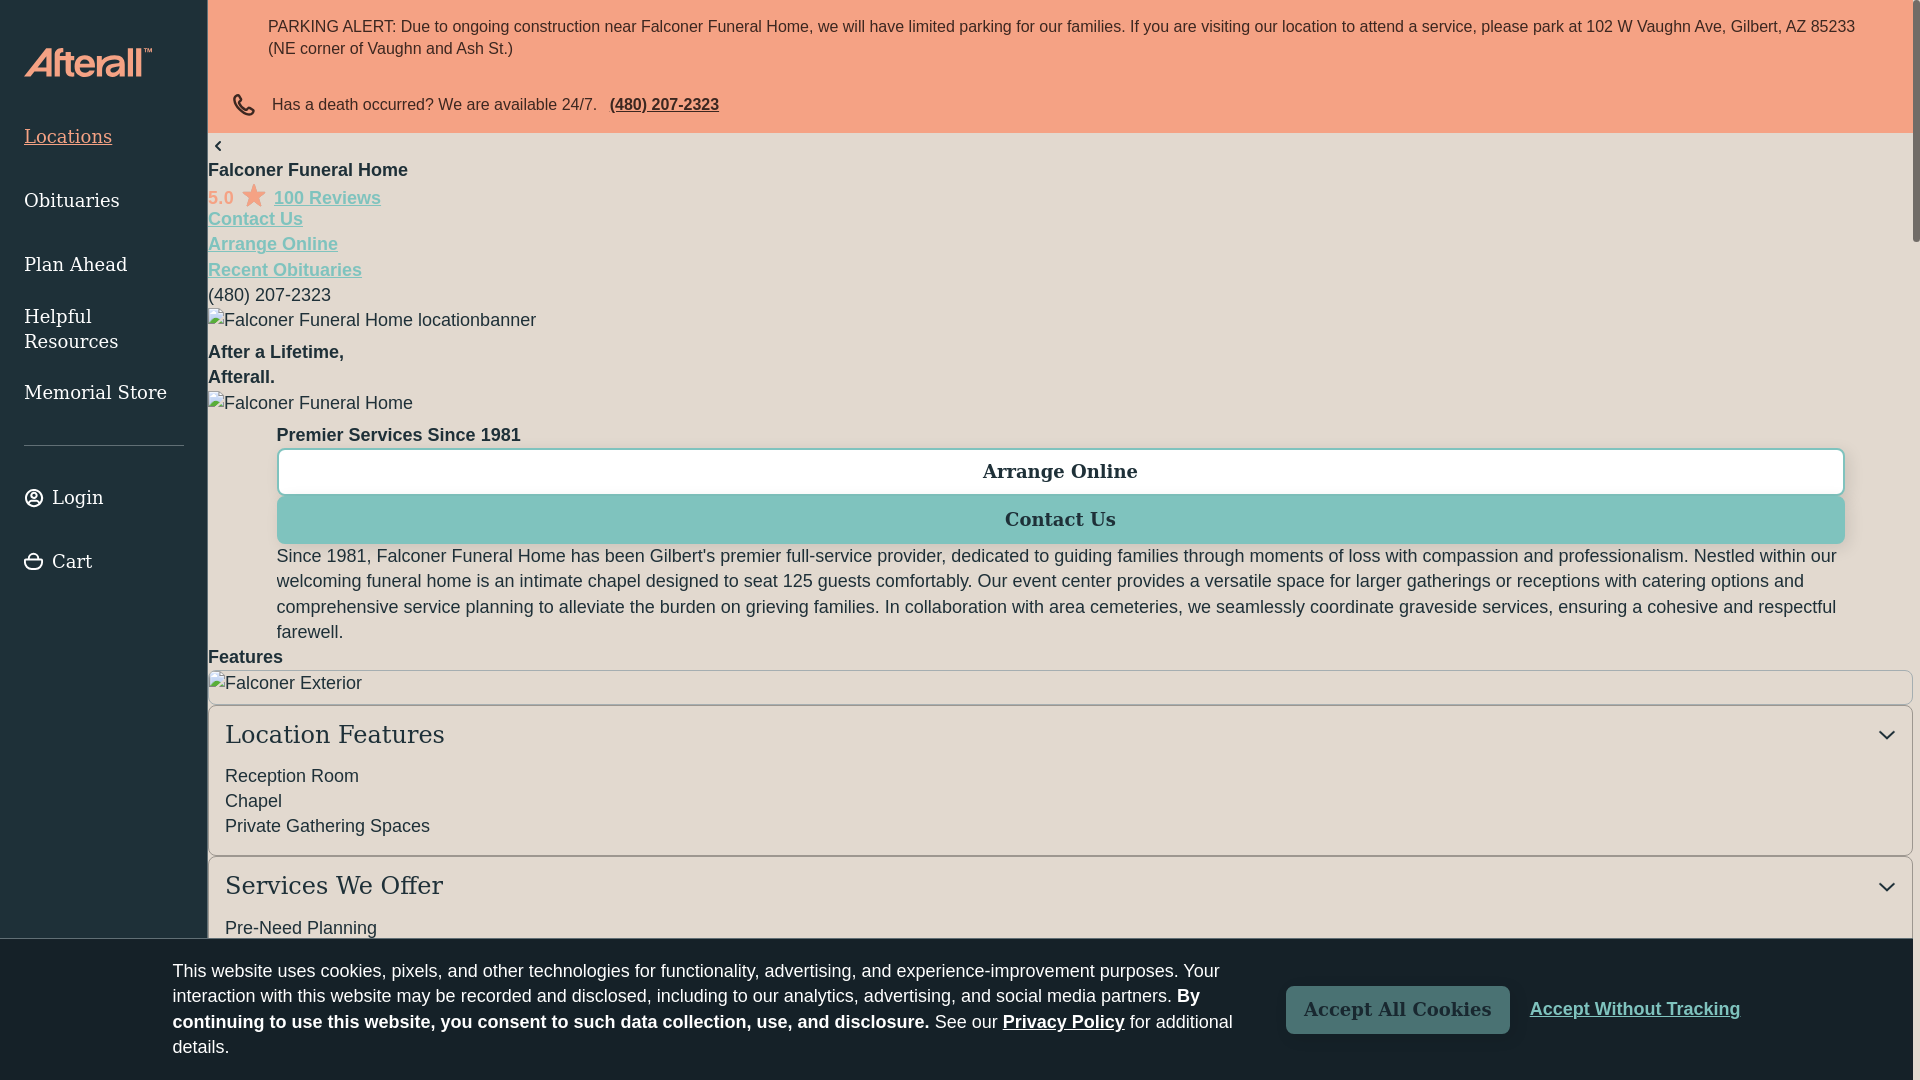  What do you see at coordinates (1636, 1009) in the screenshot?
I see `Accept Without Tracking` at bounding box center [1636, 1009].